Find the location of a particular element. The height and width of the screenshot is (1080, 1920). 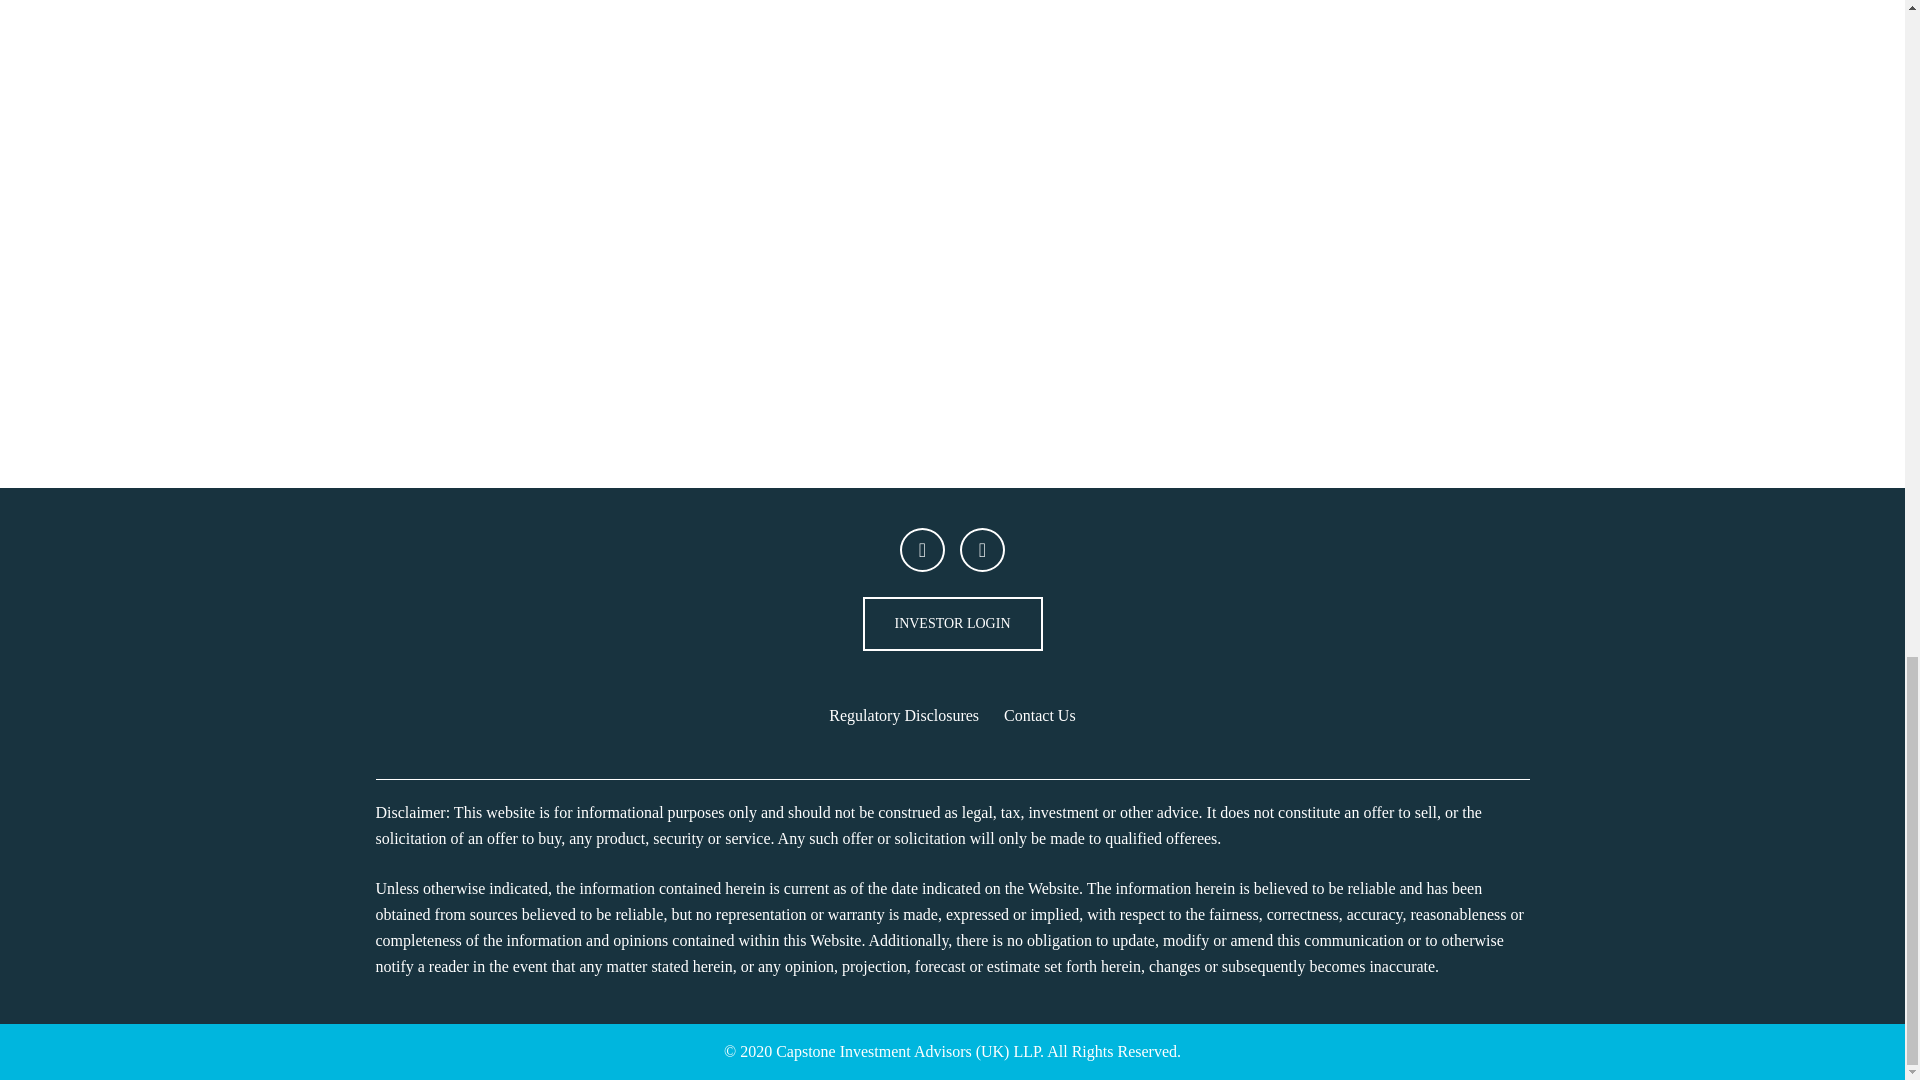

Vimeo is located at coordinates (982, 550).